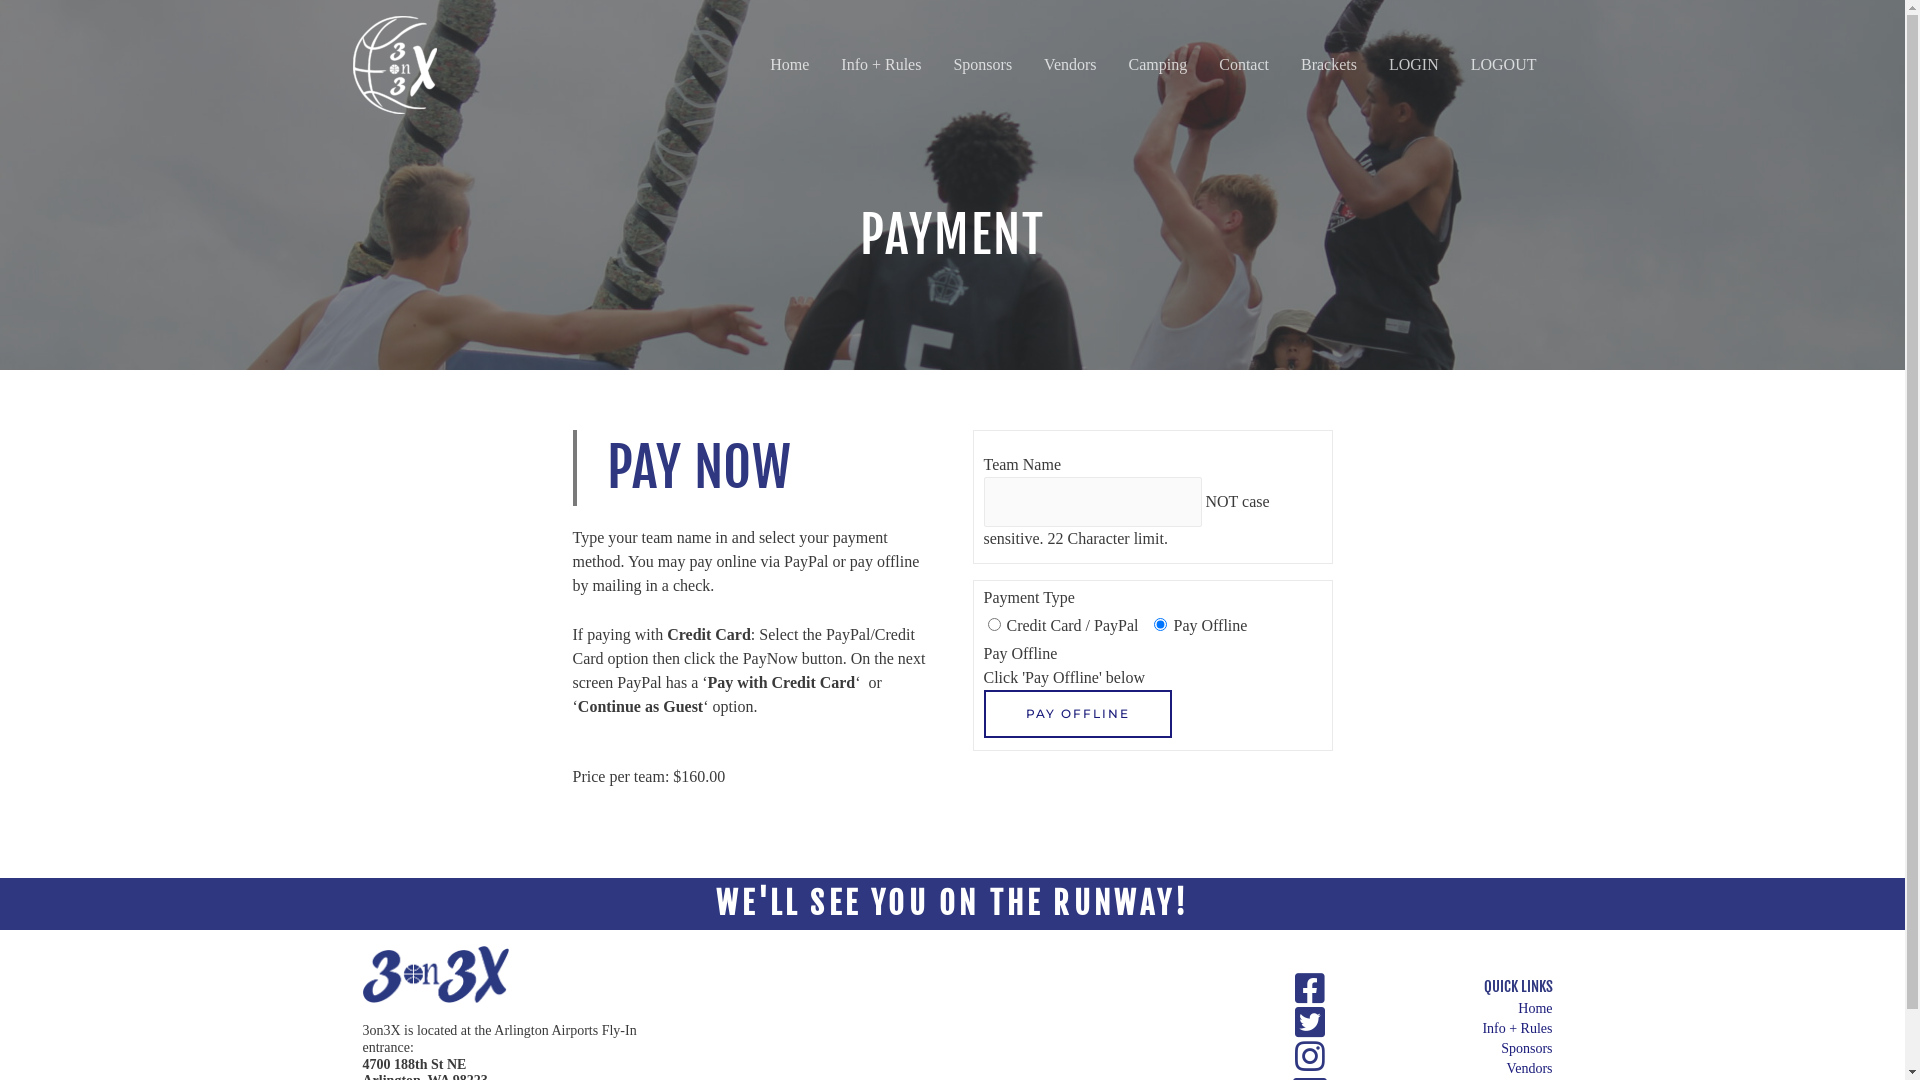 The width and height of the screenshot is (1920, 1080). I want to click on Sponsors, so click(1475, 1049).